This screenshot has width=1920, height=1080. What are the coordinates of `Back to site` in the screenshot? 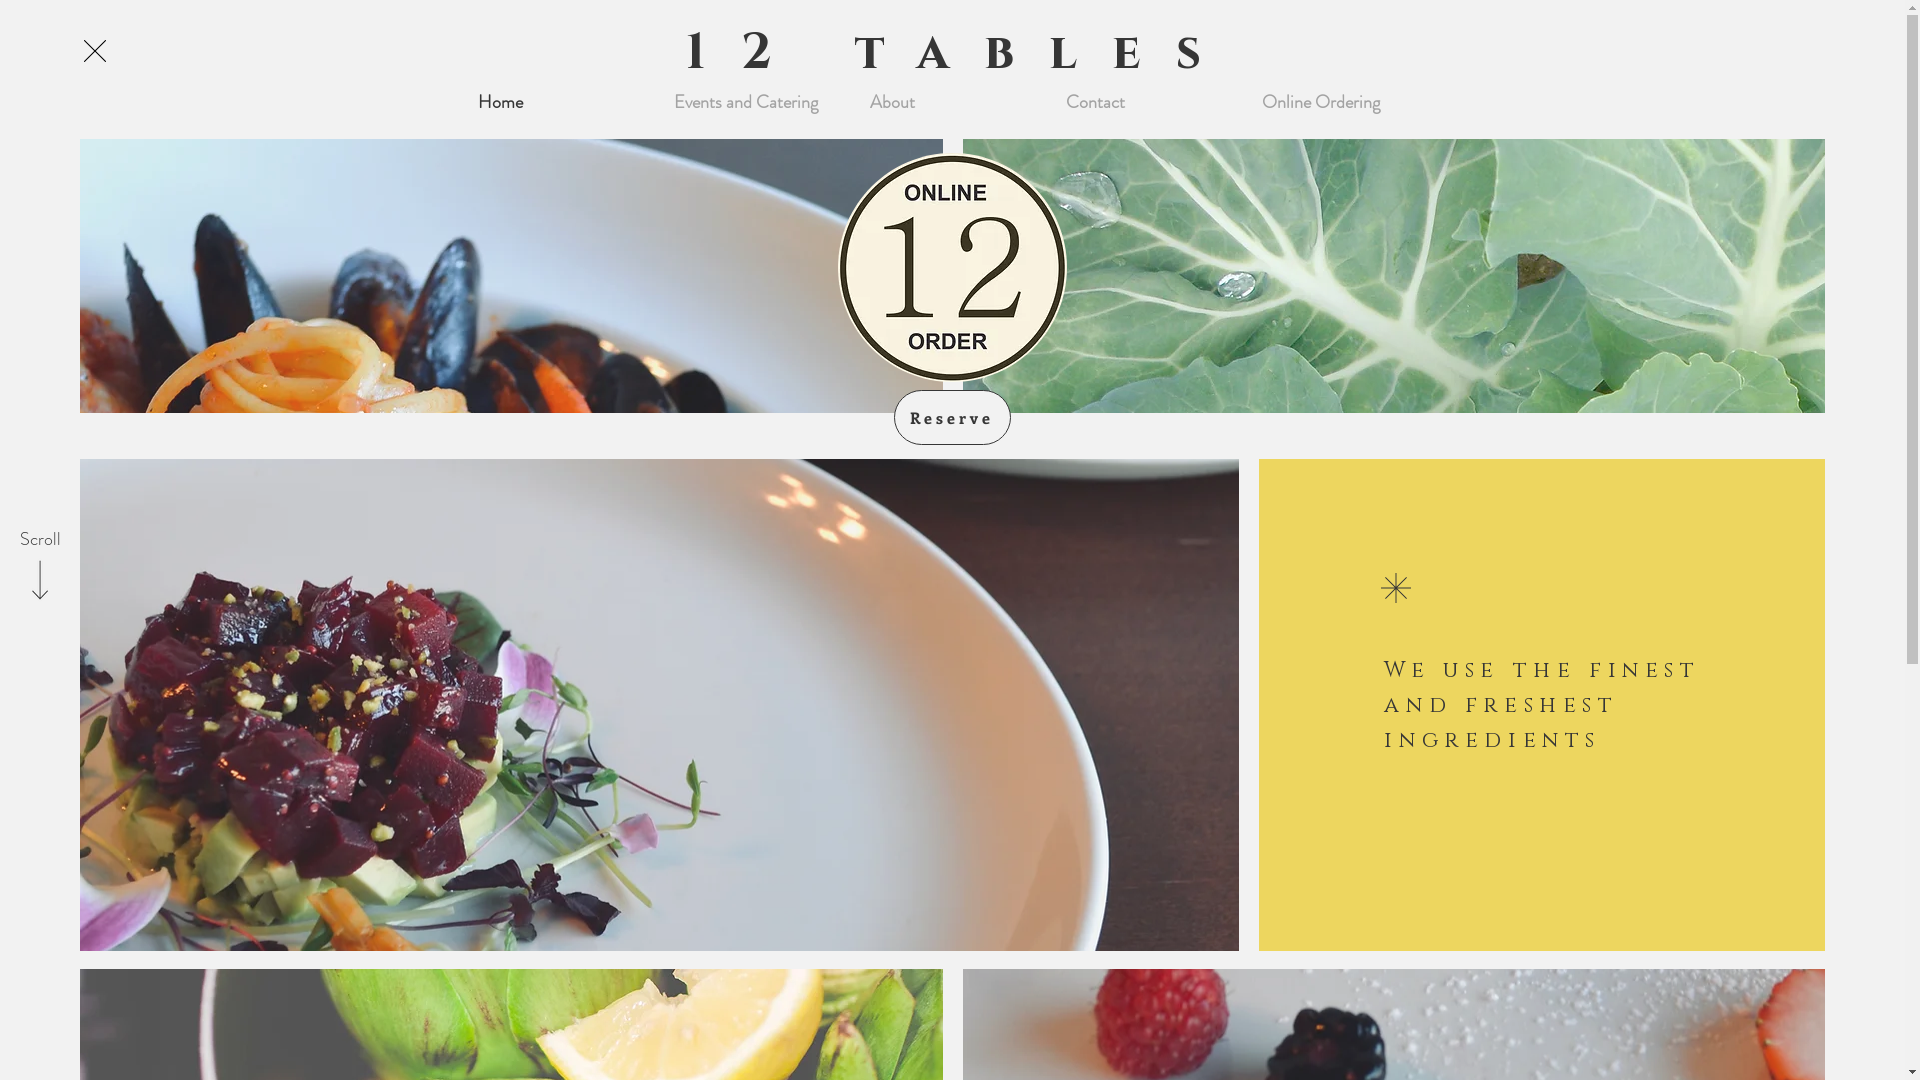 It's located at (95, 51).